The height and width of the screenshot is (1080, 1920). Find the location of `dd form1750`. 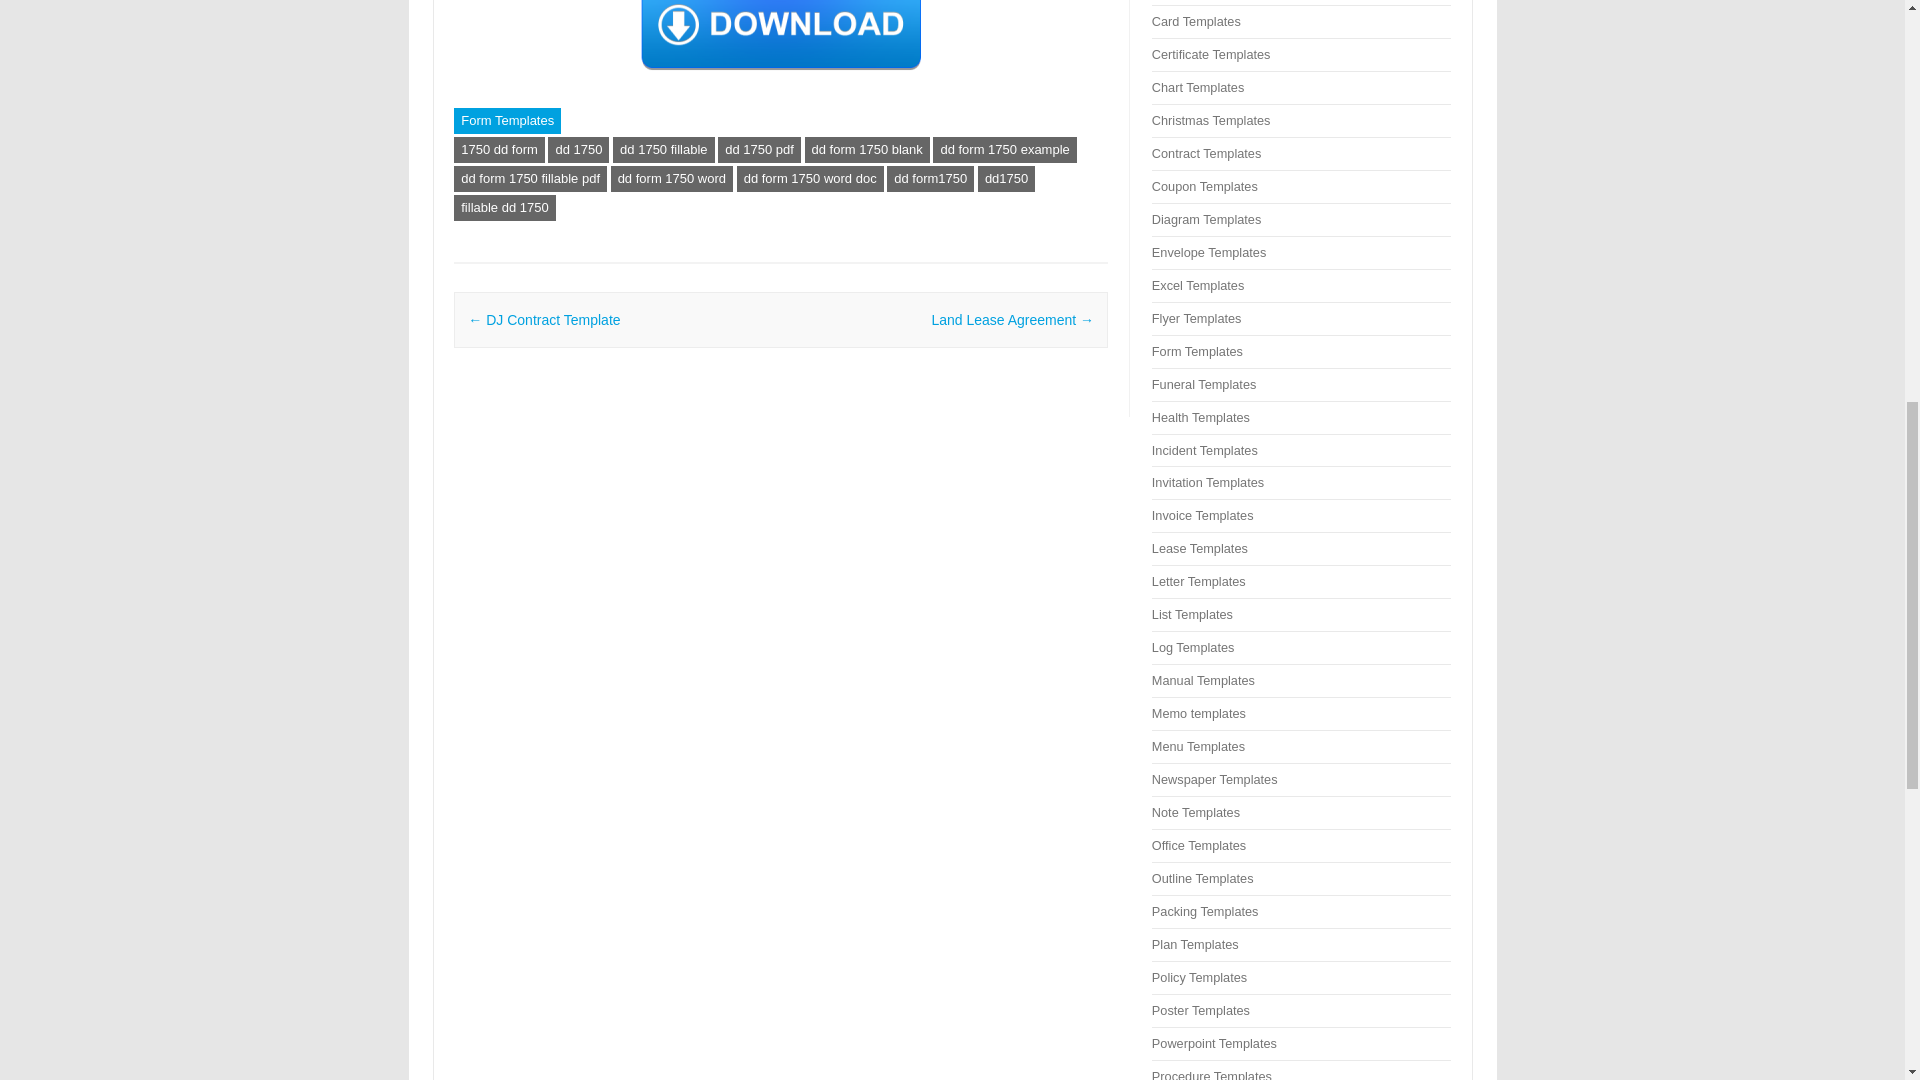

dd form1750 is located at coordinates (930, 179).